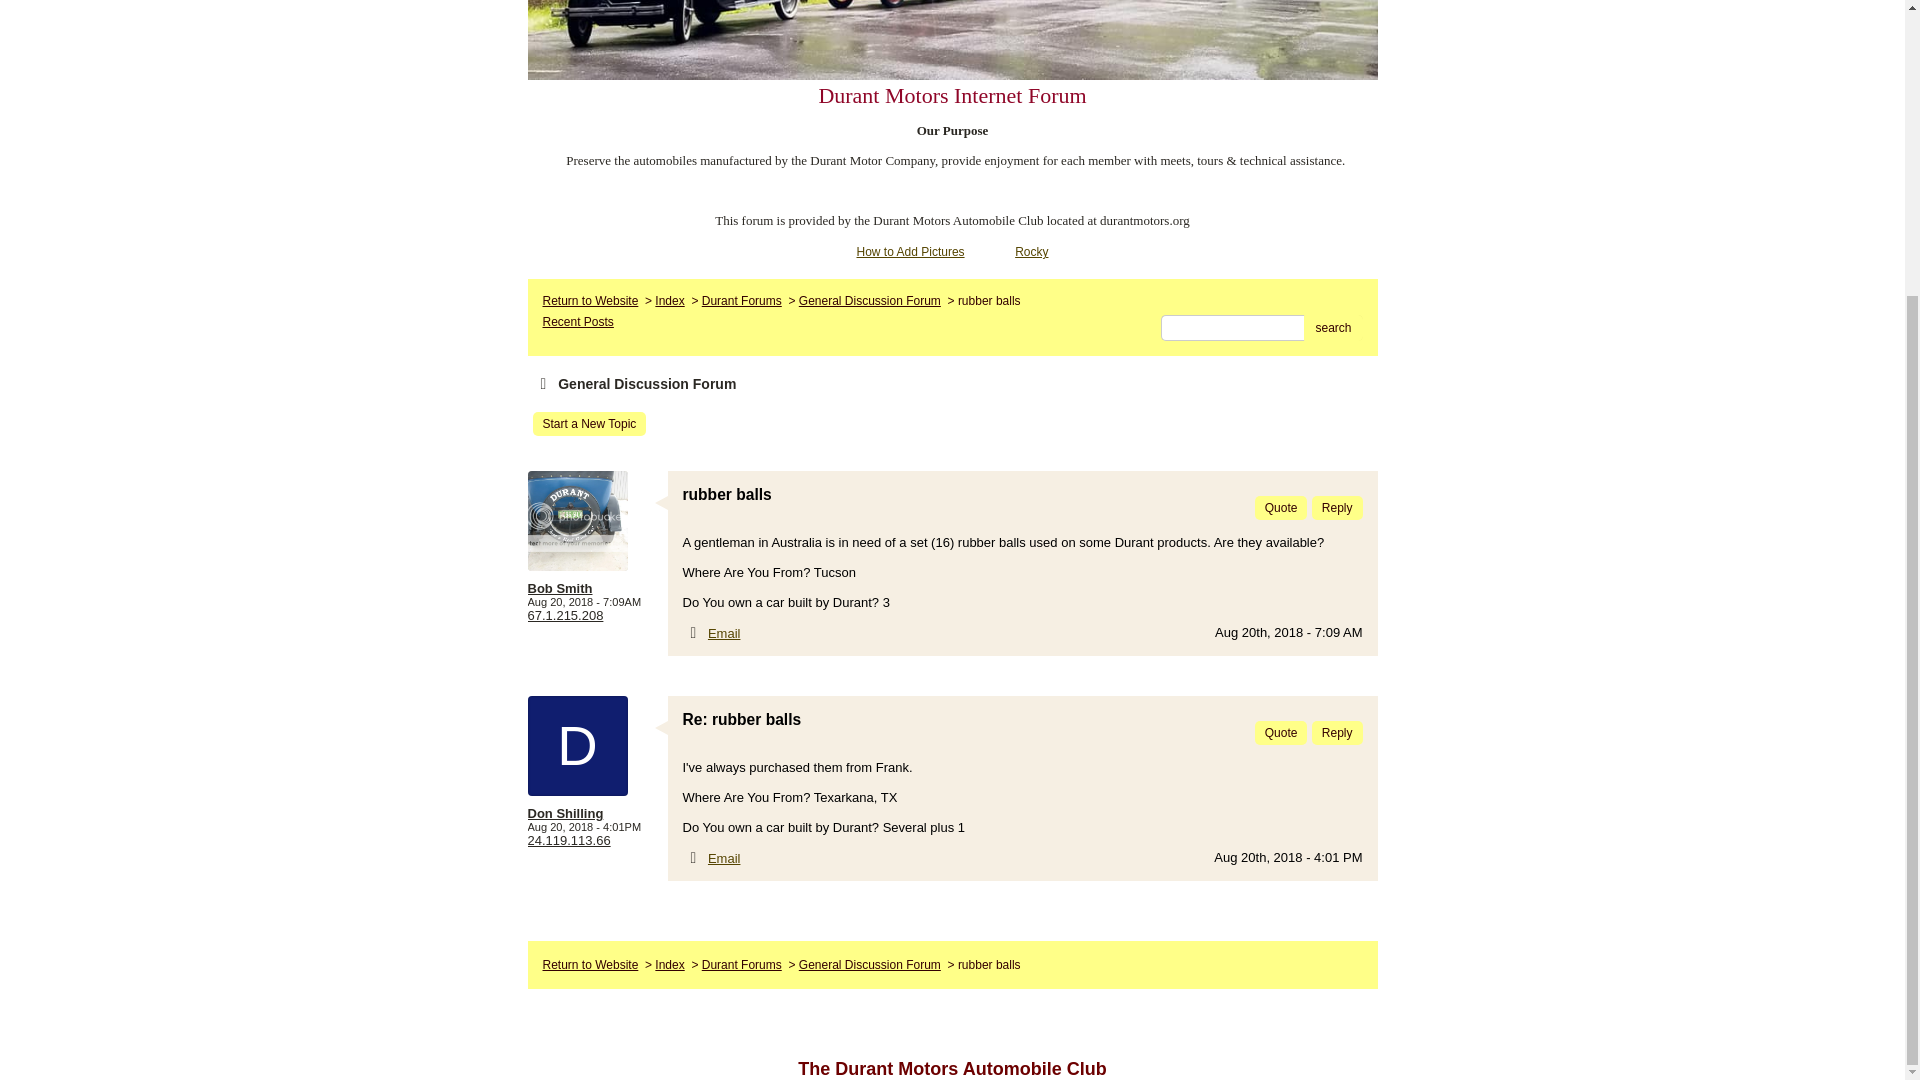 This screenshot has width=1920, height=1080. Describe the element at coordinates (724, 634) in the screenshot. I see `Email` at that location.